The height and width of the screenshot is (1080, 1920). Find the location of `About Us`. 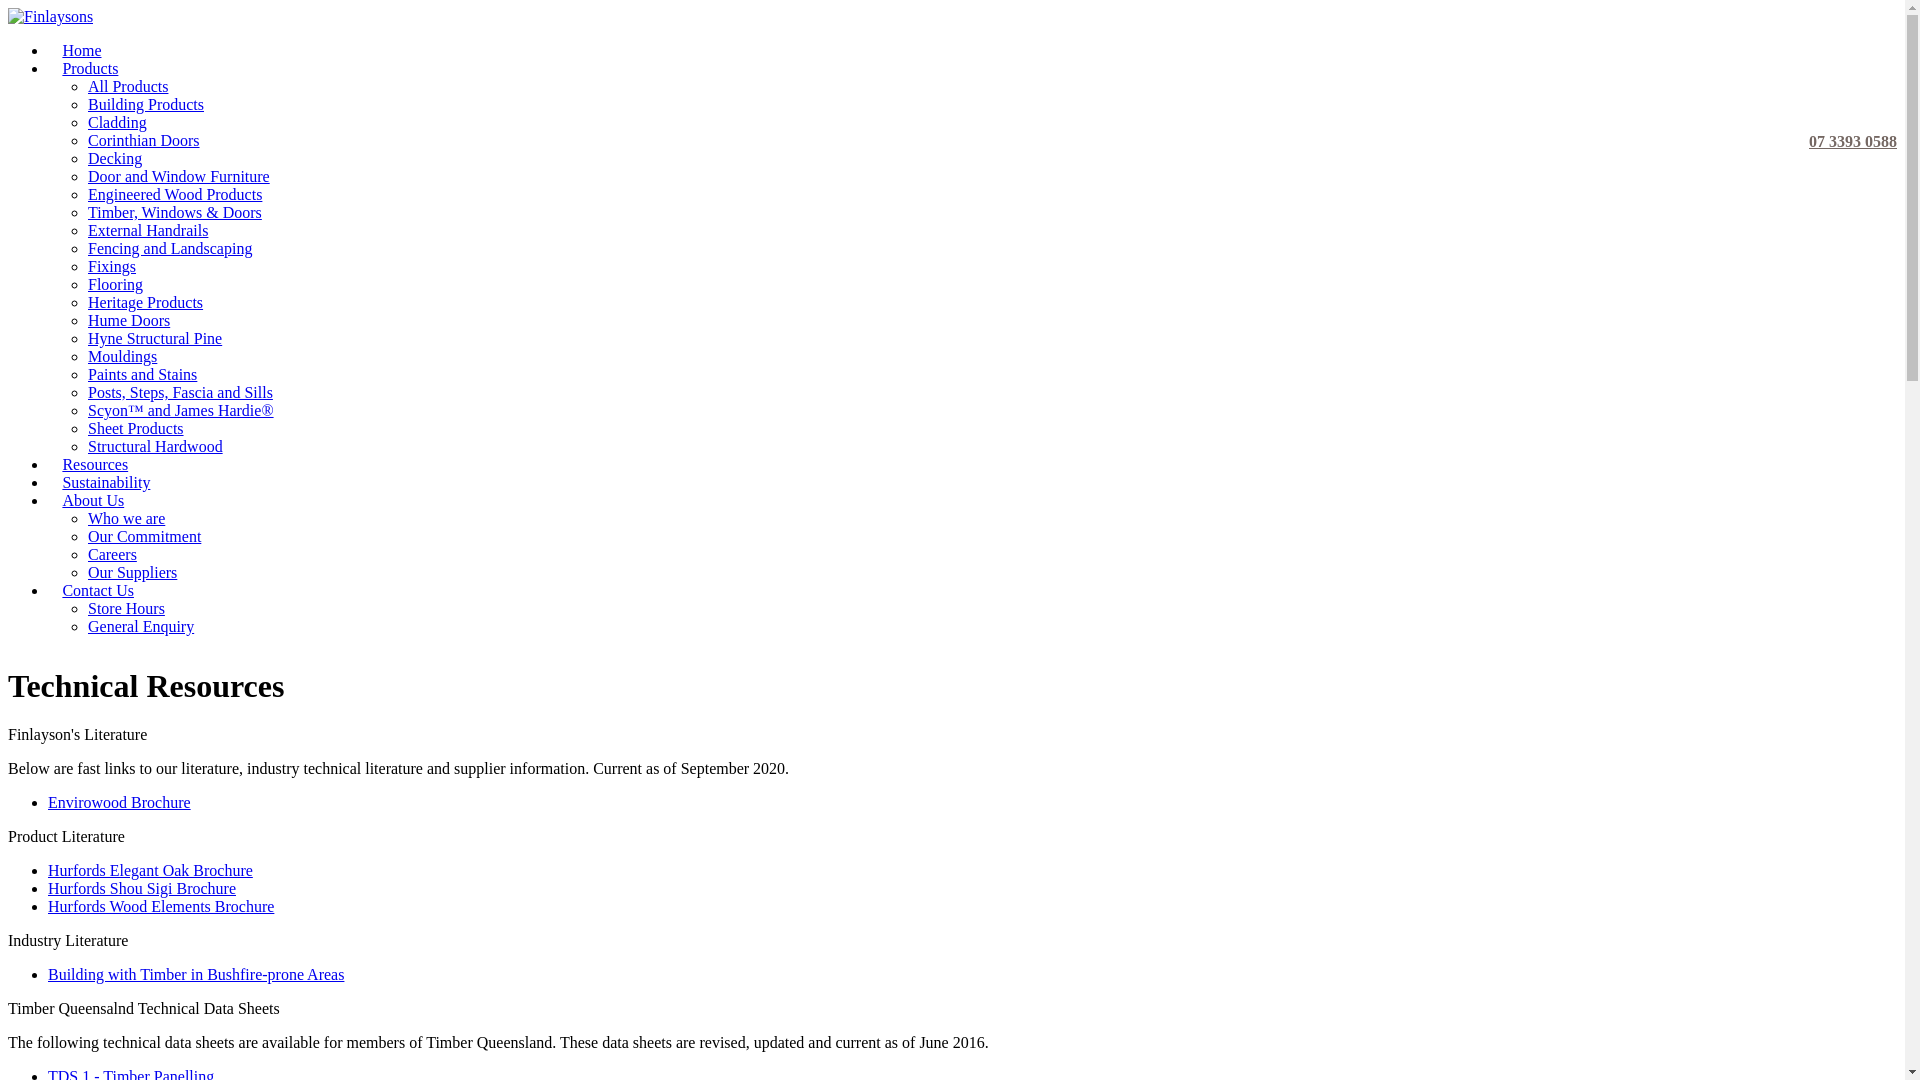

About Us is located at coordinates (94, 500).